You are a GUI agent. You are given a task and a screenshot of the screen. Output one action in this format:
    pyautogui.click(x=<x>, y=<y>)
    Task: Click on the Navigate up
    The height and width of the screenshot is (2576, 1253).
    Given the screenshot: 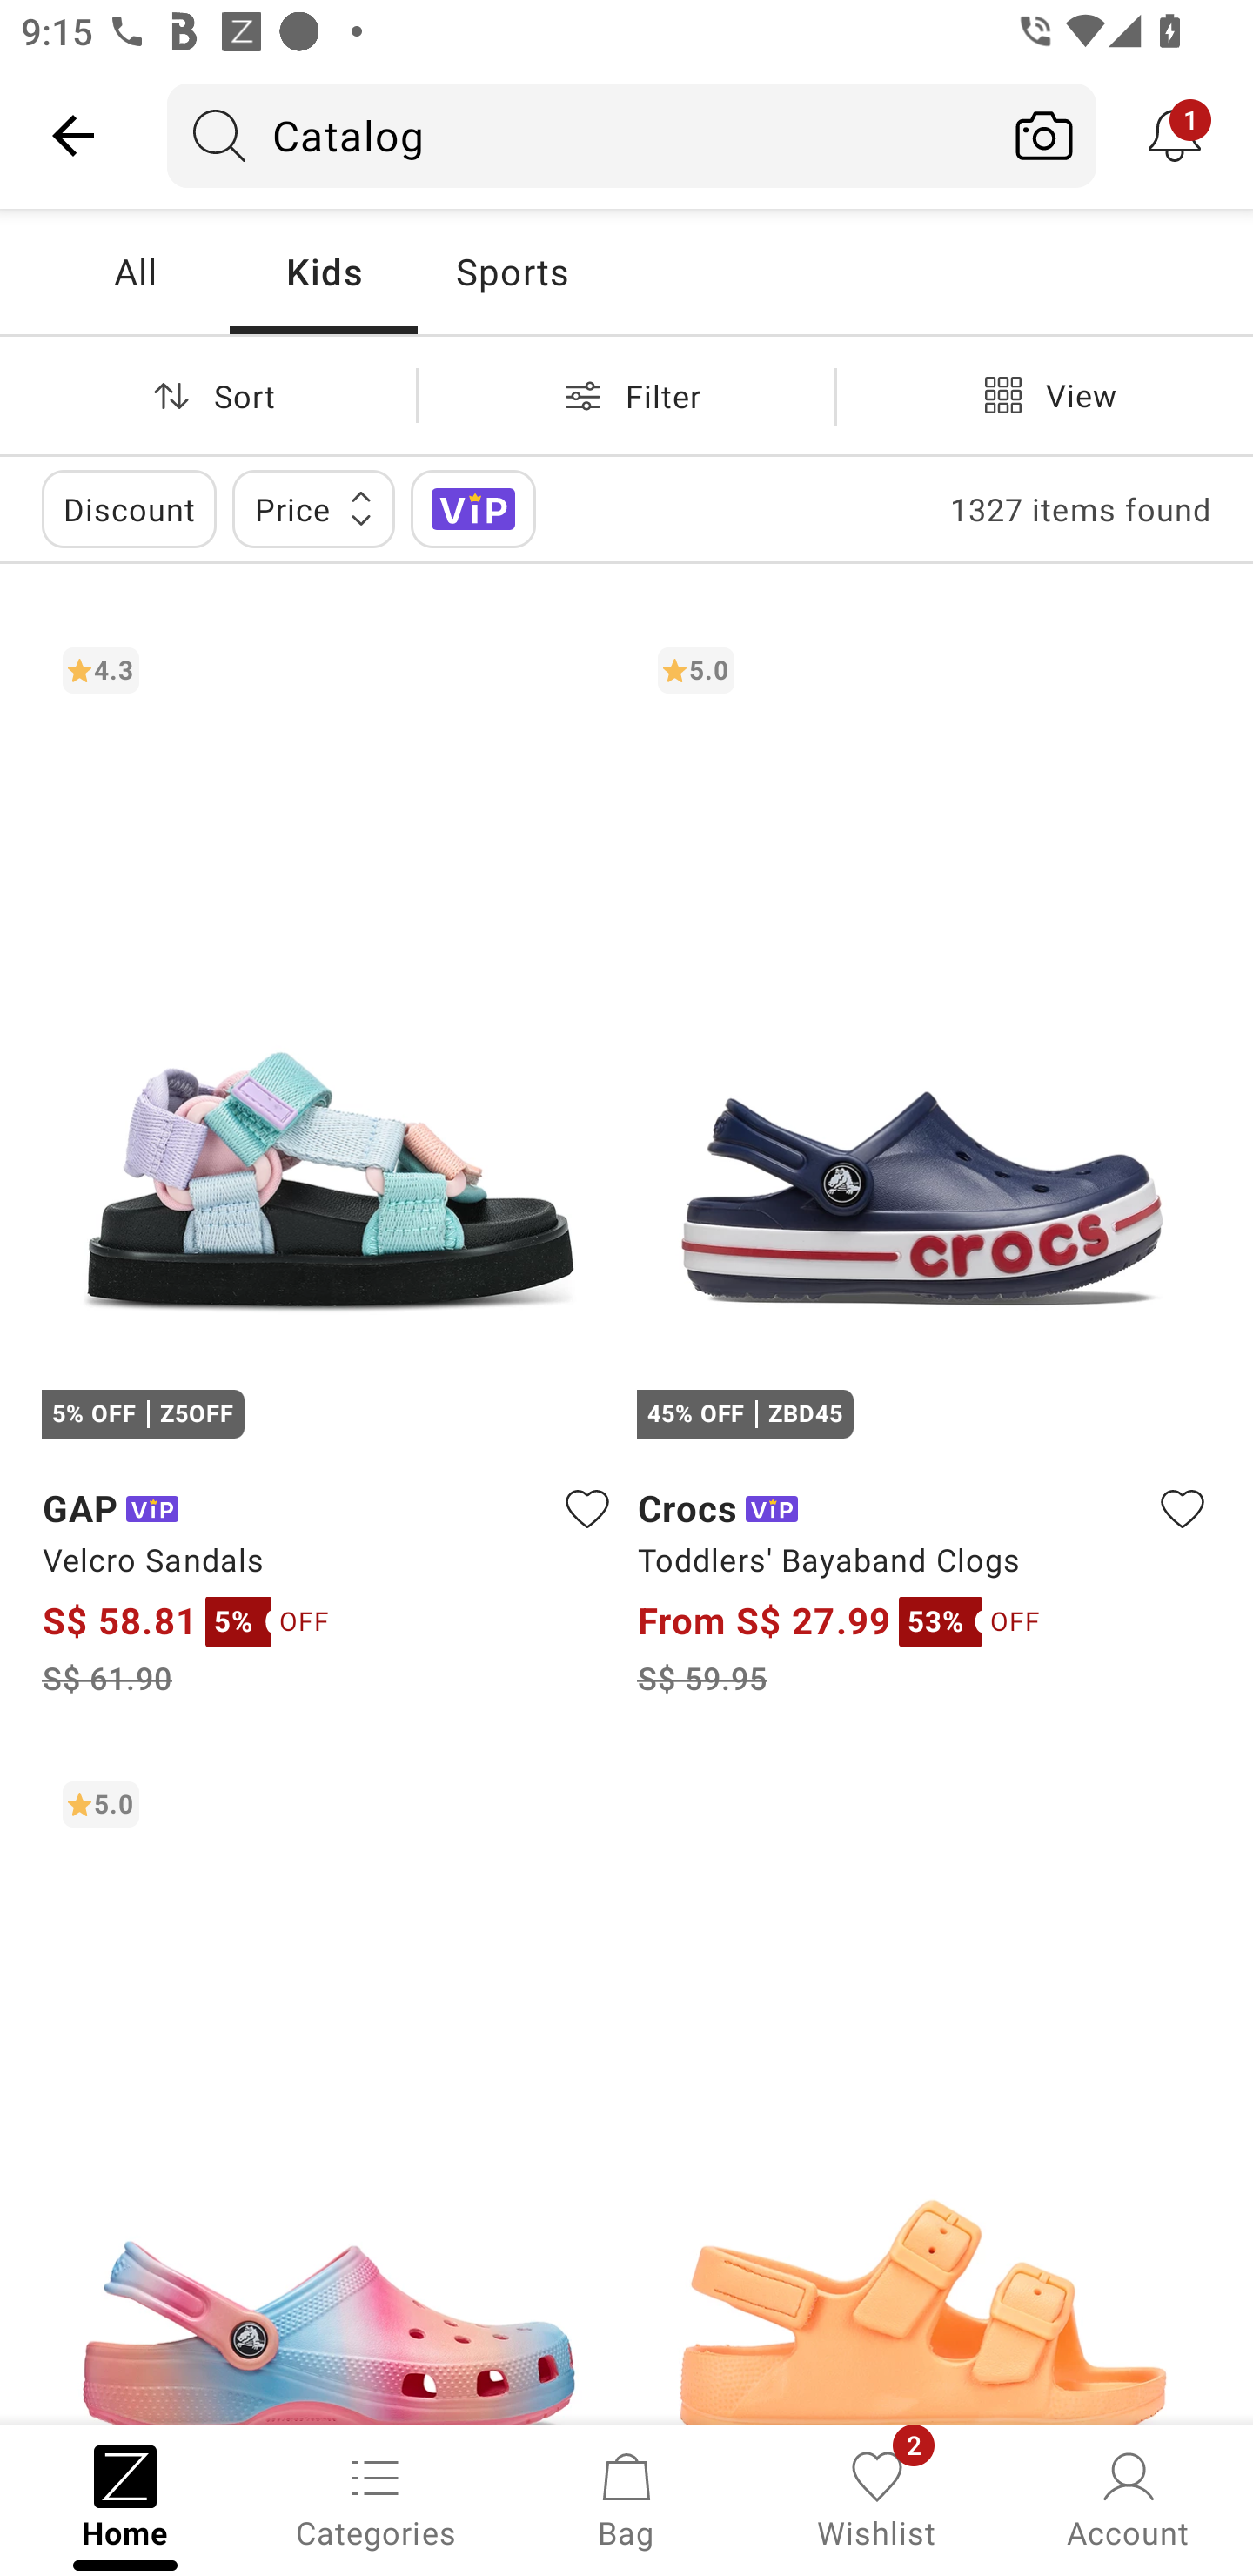 What is the action you would take?
    pyautogui.click(x=73, y=135)
    